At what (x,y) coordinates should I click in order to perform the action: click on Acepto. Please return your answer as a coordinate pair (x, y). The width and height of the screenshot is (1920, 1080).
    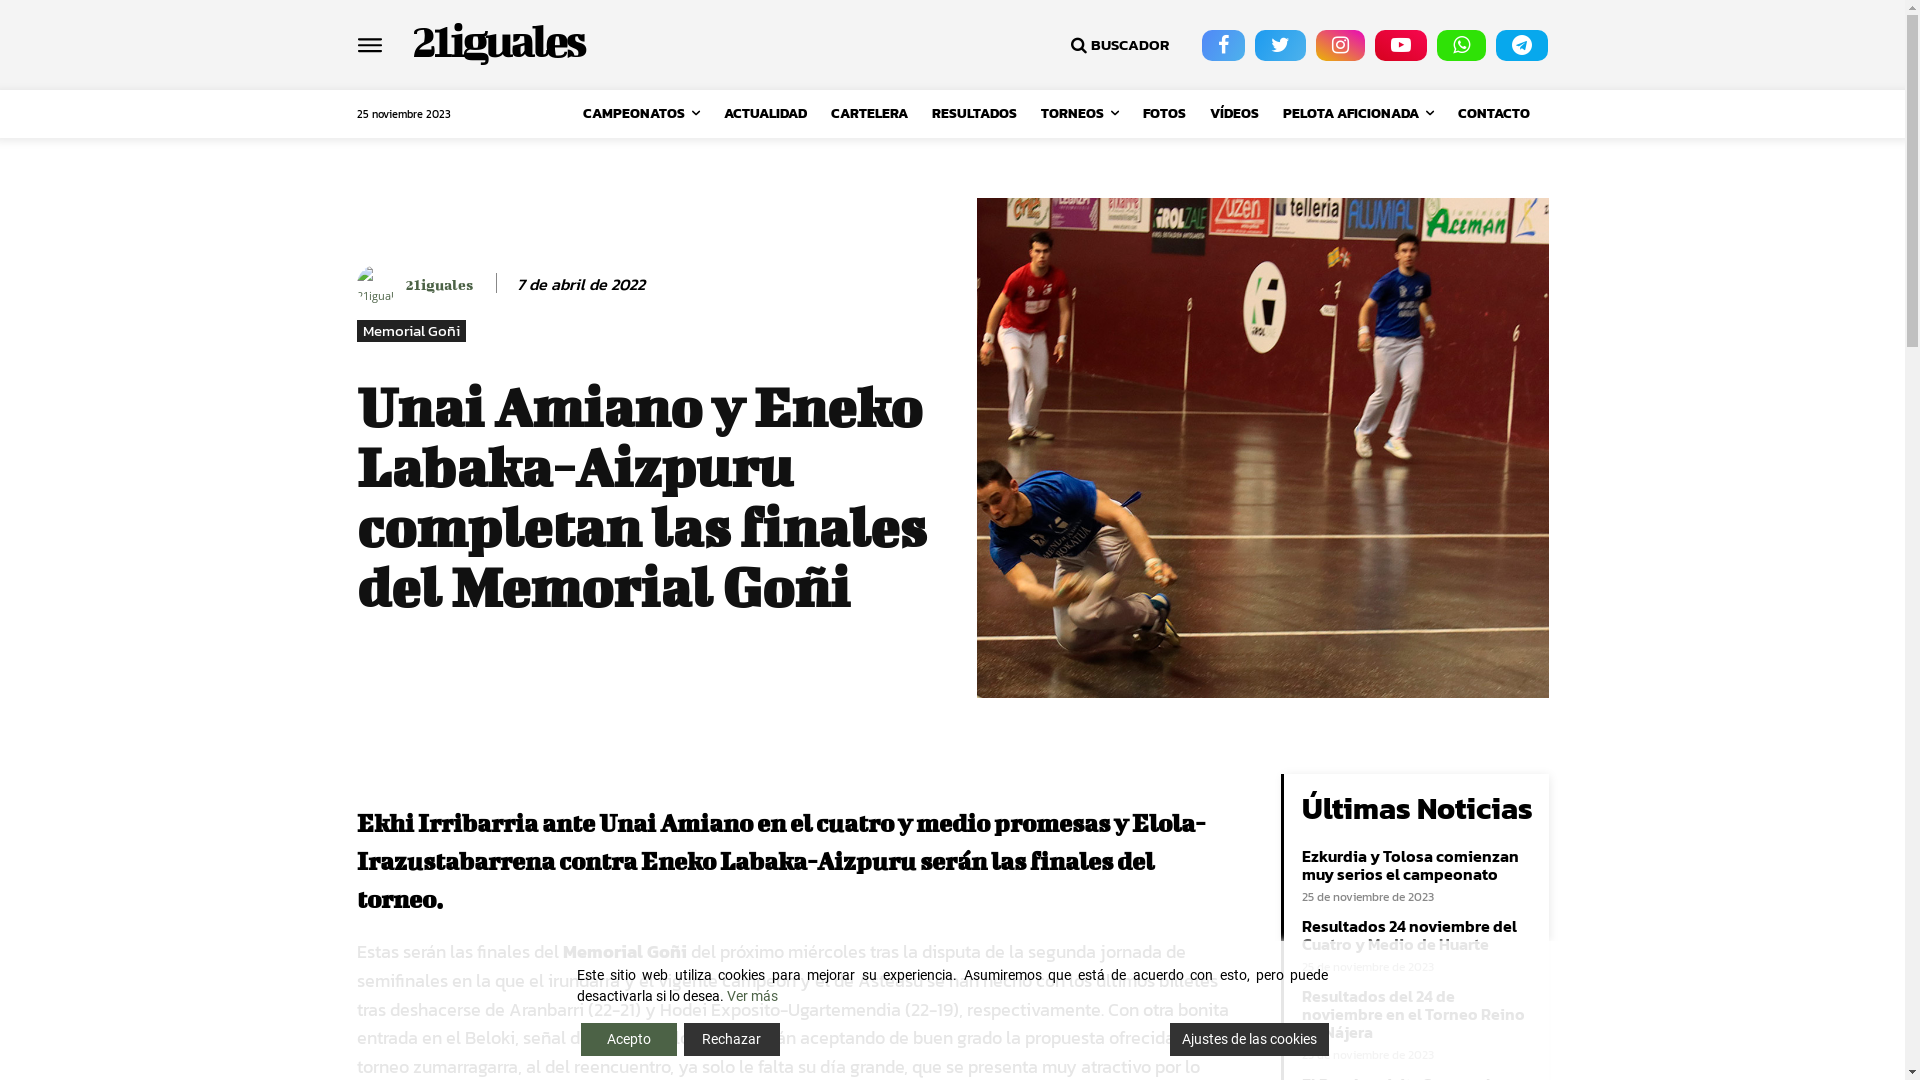
    Looking at the image, I should click on (628, 1040).